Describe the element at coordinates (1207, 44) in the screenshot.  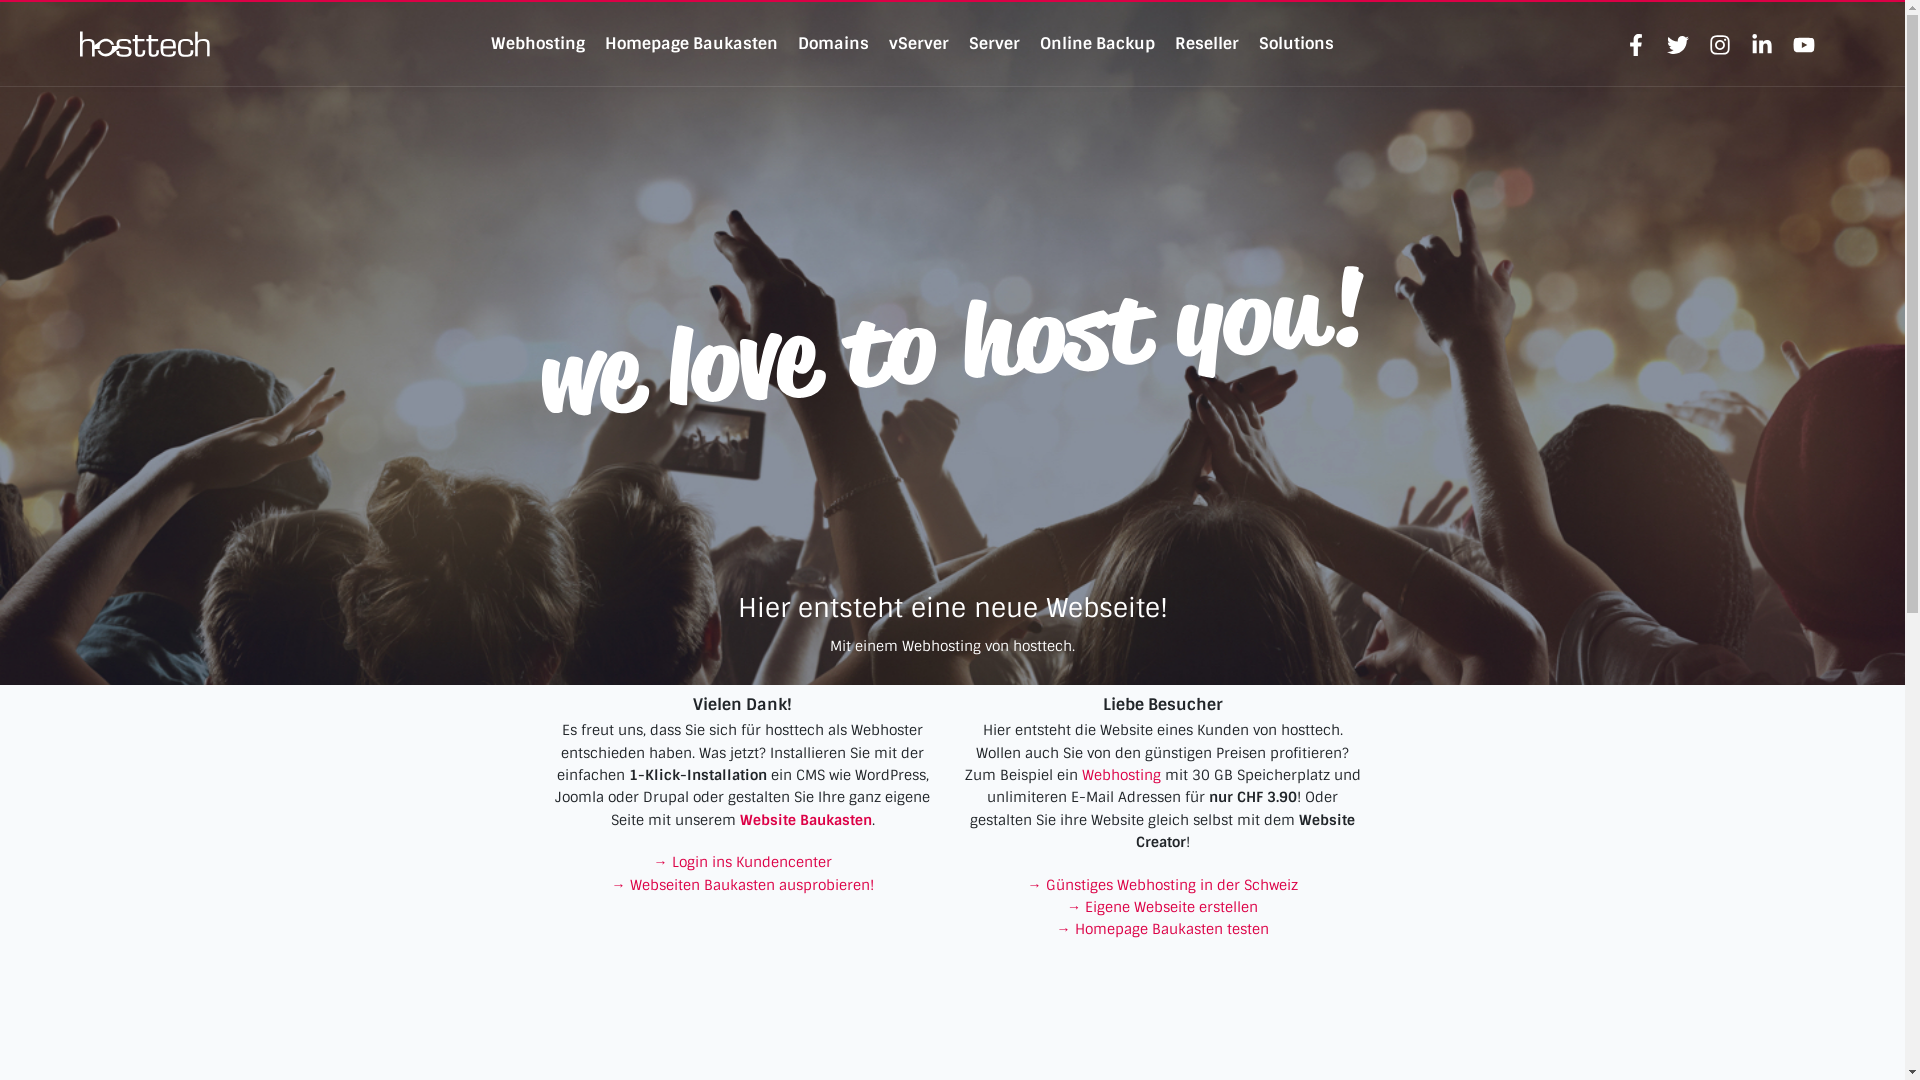
I see `Reseller` at that location.